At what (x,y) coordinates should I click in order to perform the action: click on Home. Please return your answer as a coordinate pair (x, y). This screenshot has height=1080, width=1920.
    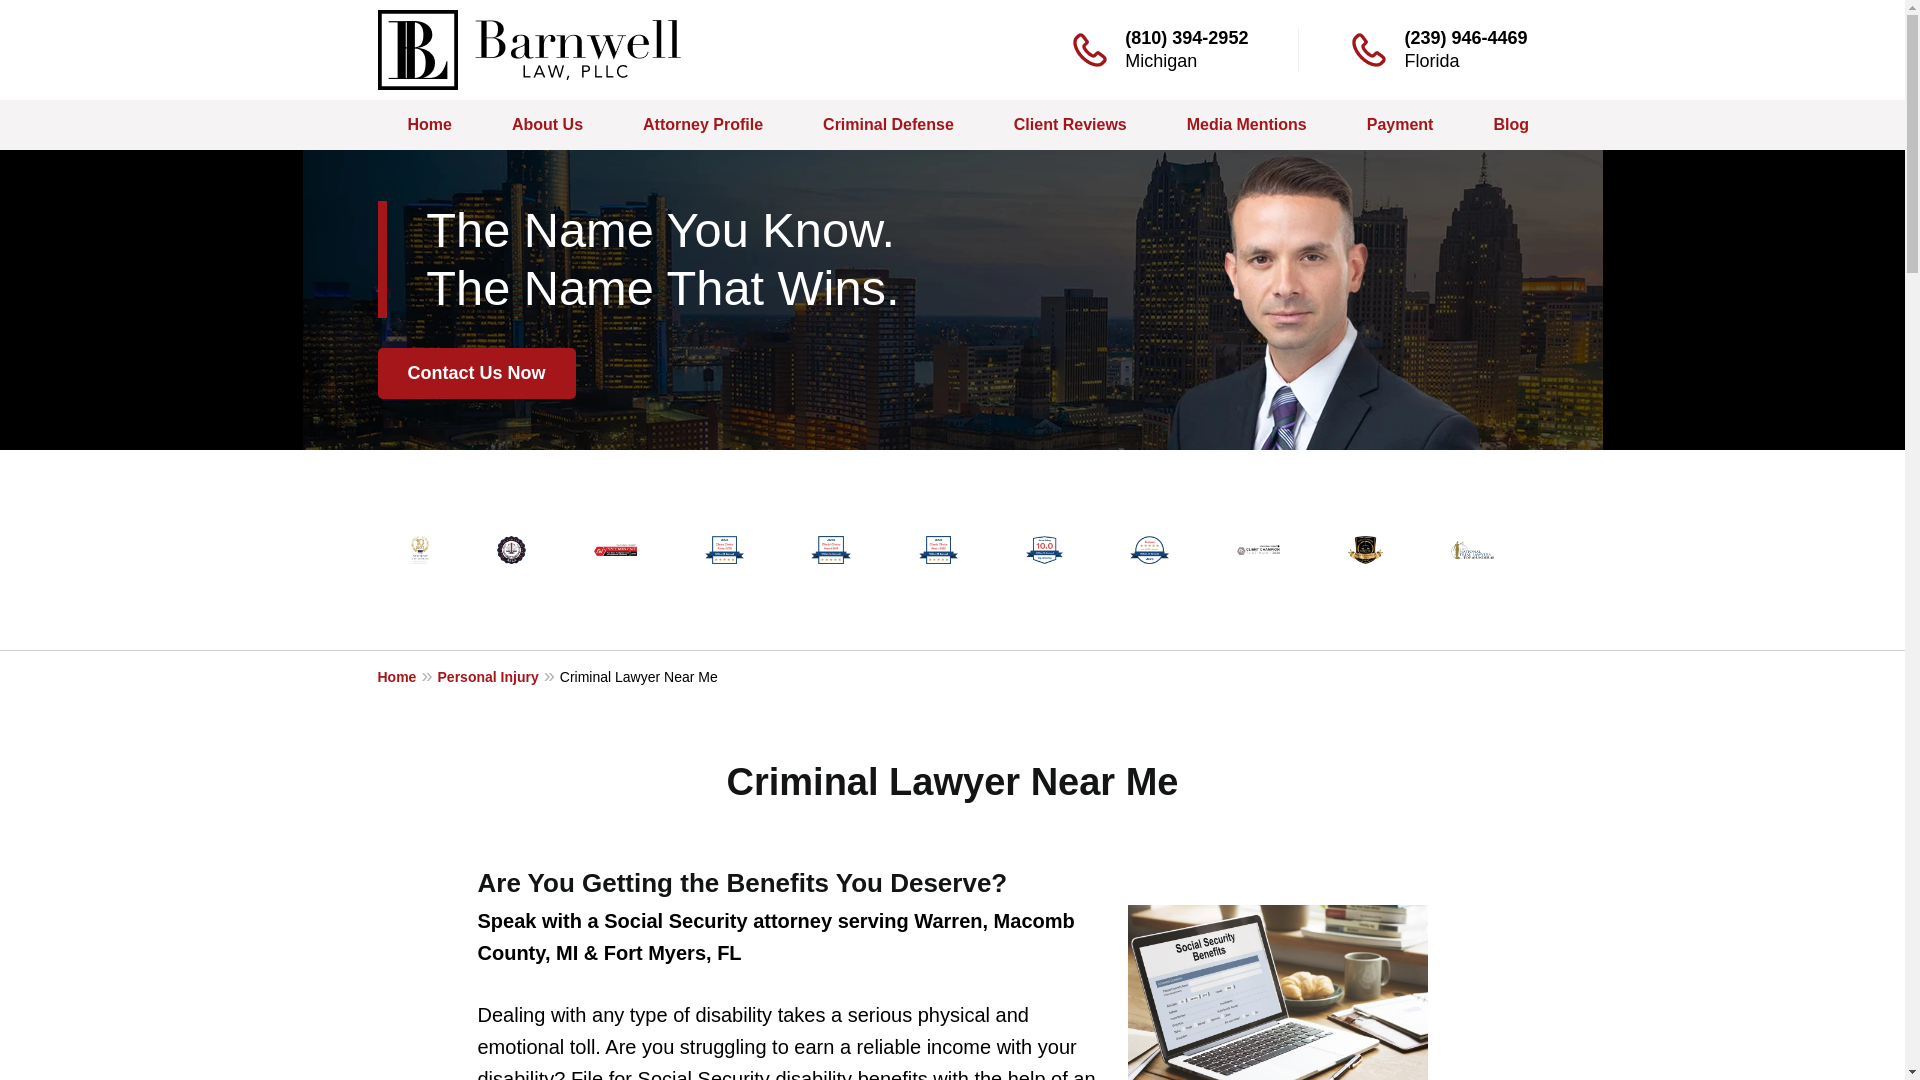
    Looking at the image, I should click on (430, 125).